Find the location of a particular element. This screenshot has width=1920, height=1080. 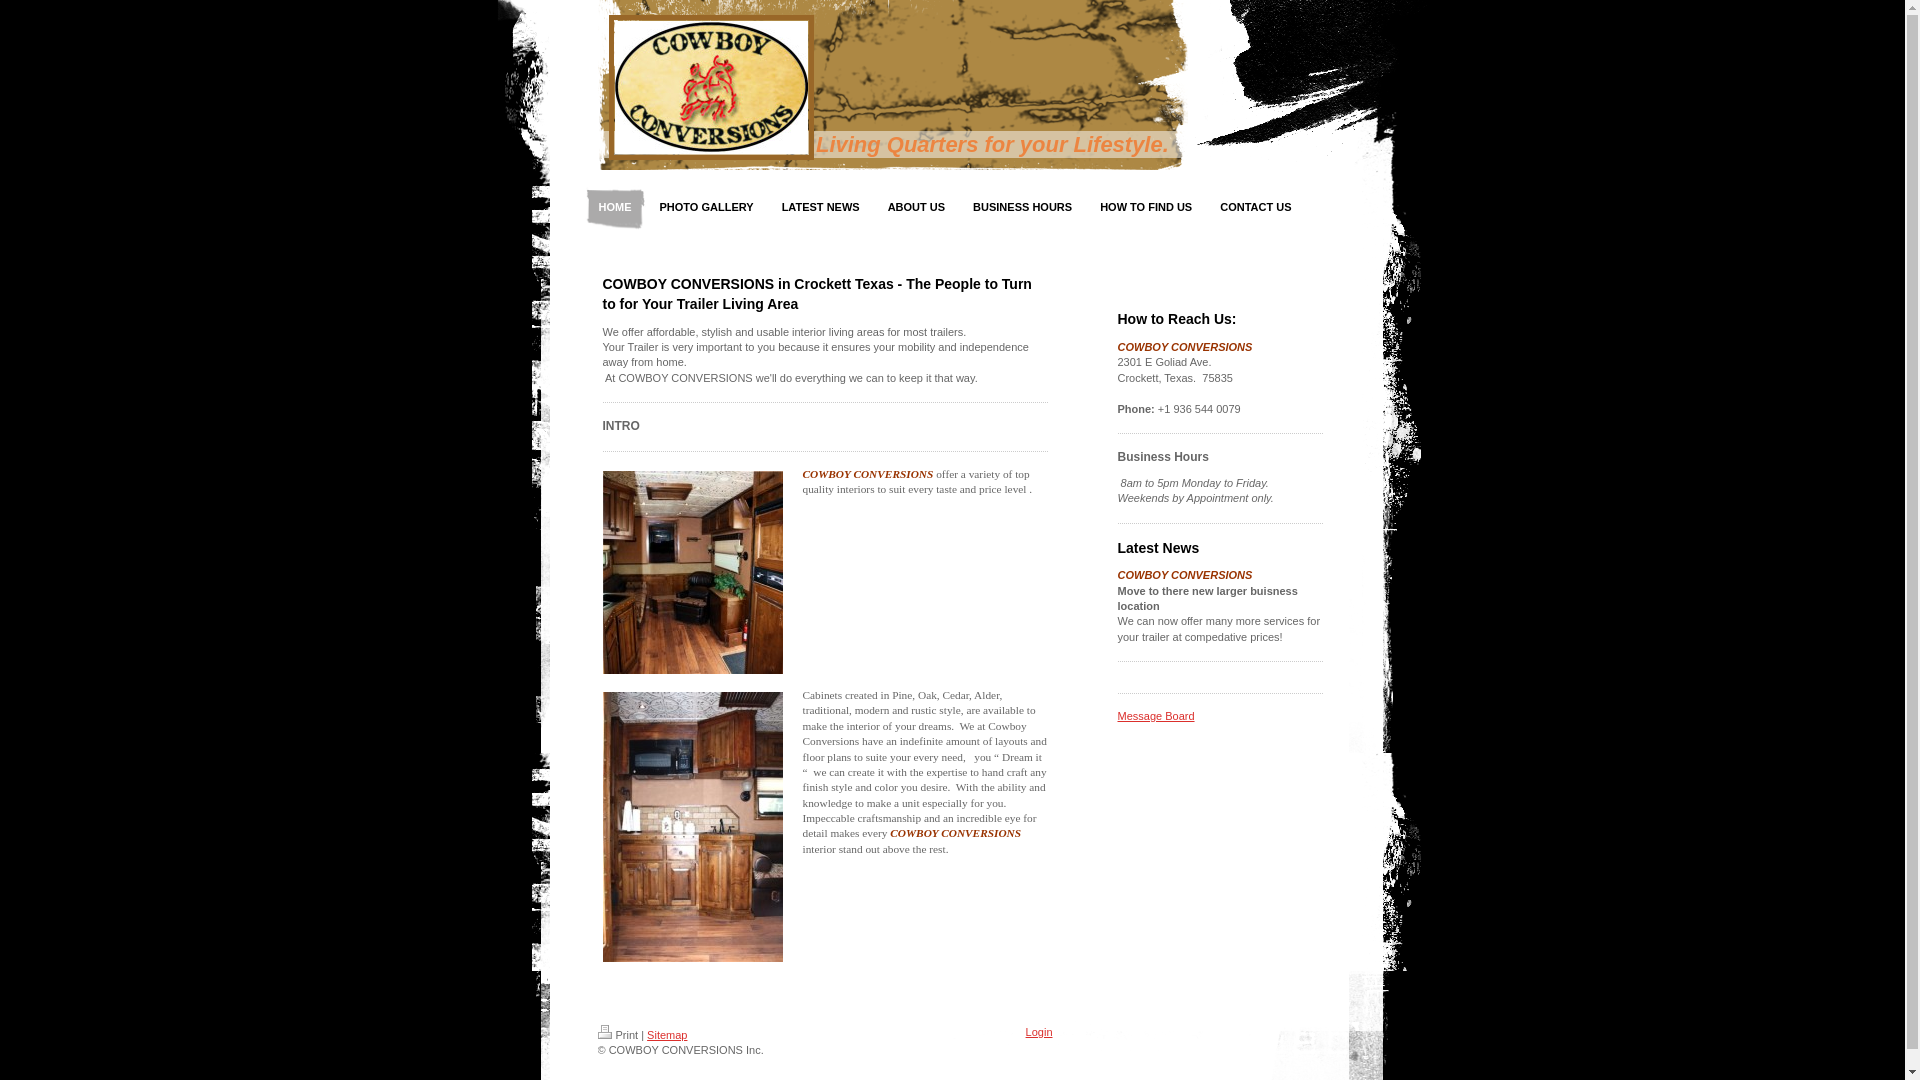

Login is located at coordinates (1038, 1032).